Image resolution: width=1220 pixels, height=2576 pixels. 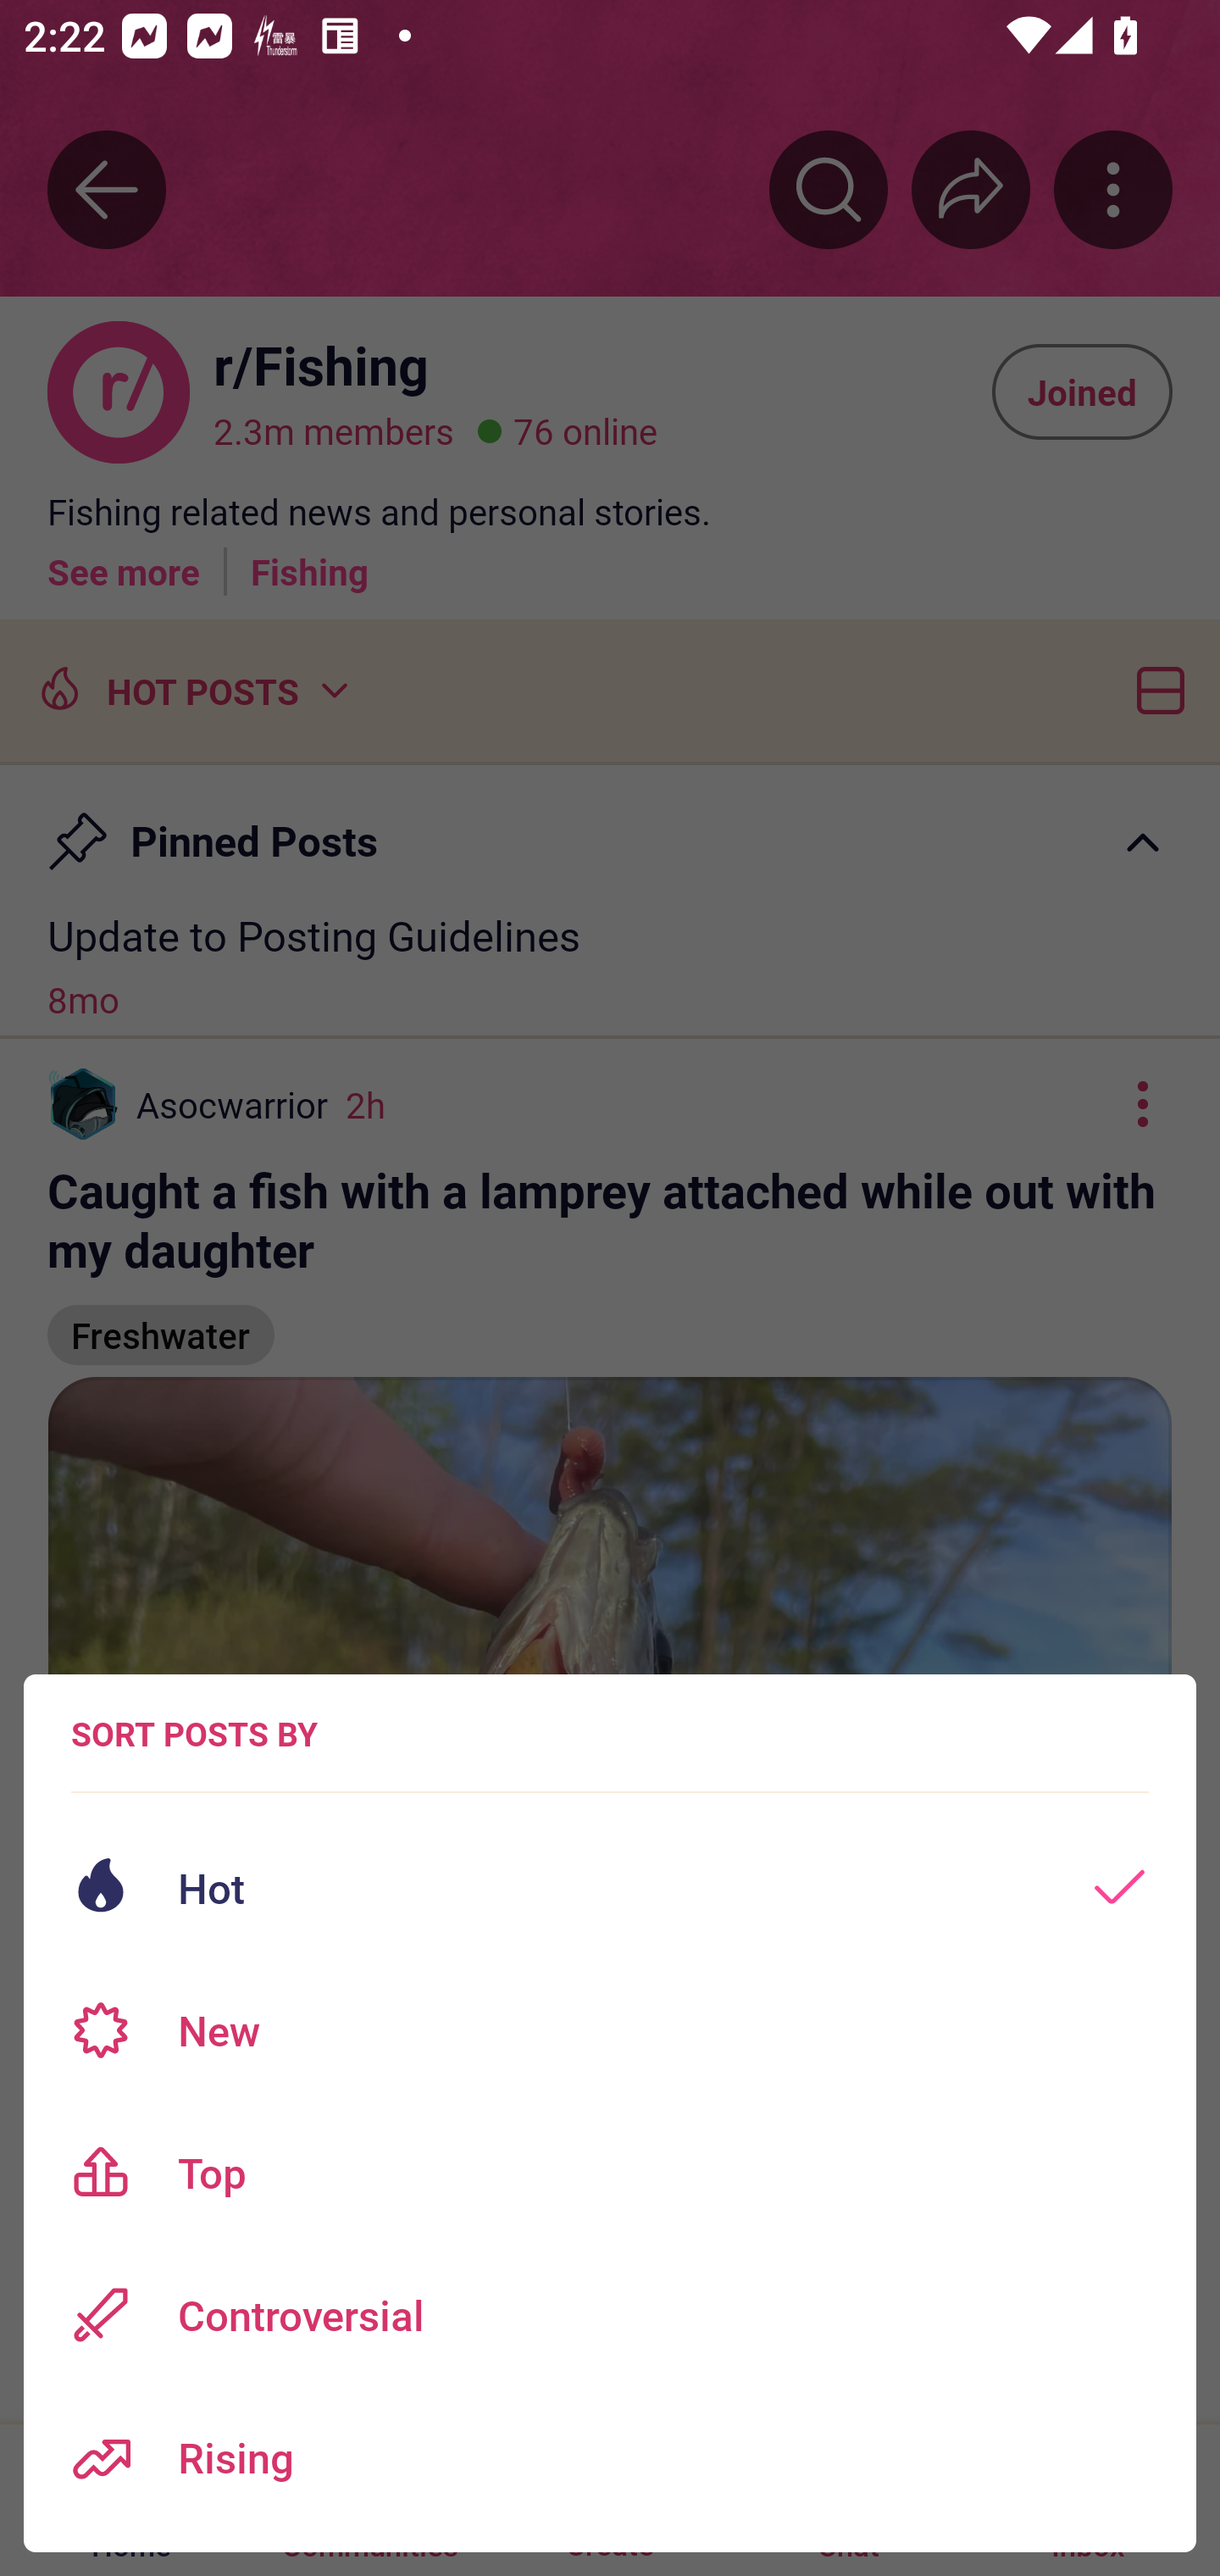 I want to click on Rising, so click(x=610, y=2457).